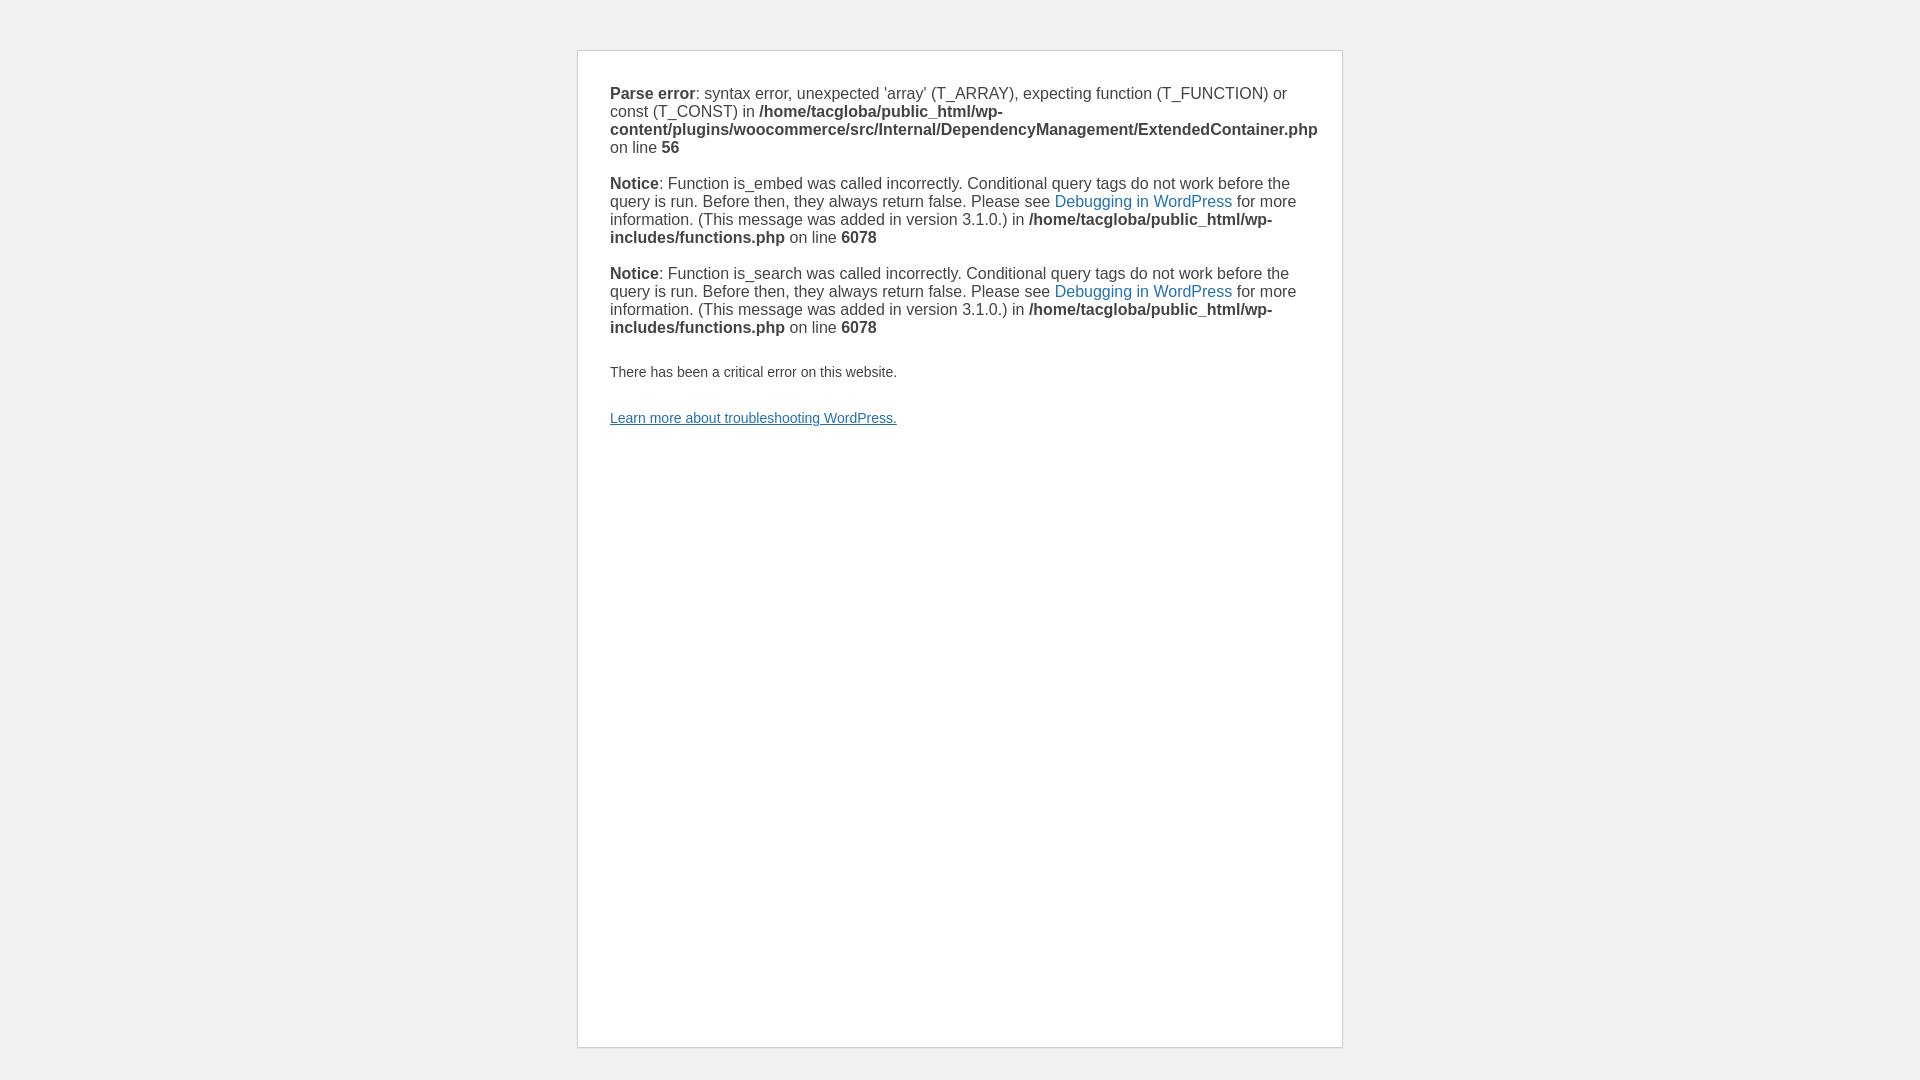 This screenshot has height=1080, width=1920. Describe the element at coordinates (753, 418) in the screenshot. I see `Learn more about troubleshooting WordPress.` at that location.